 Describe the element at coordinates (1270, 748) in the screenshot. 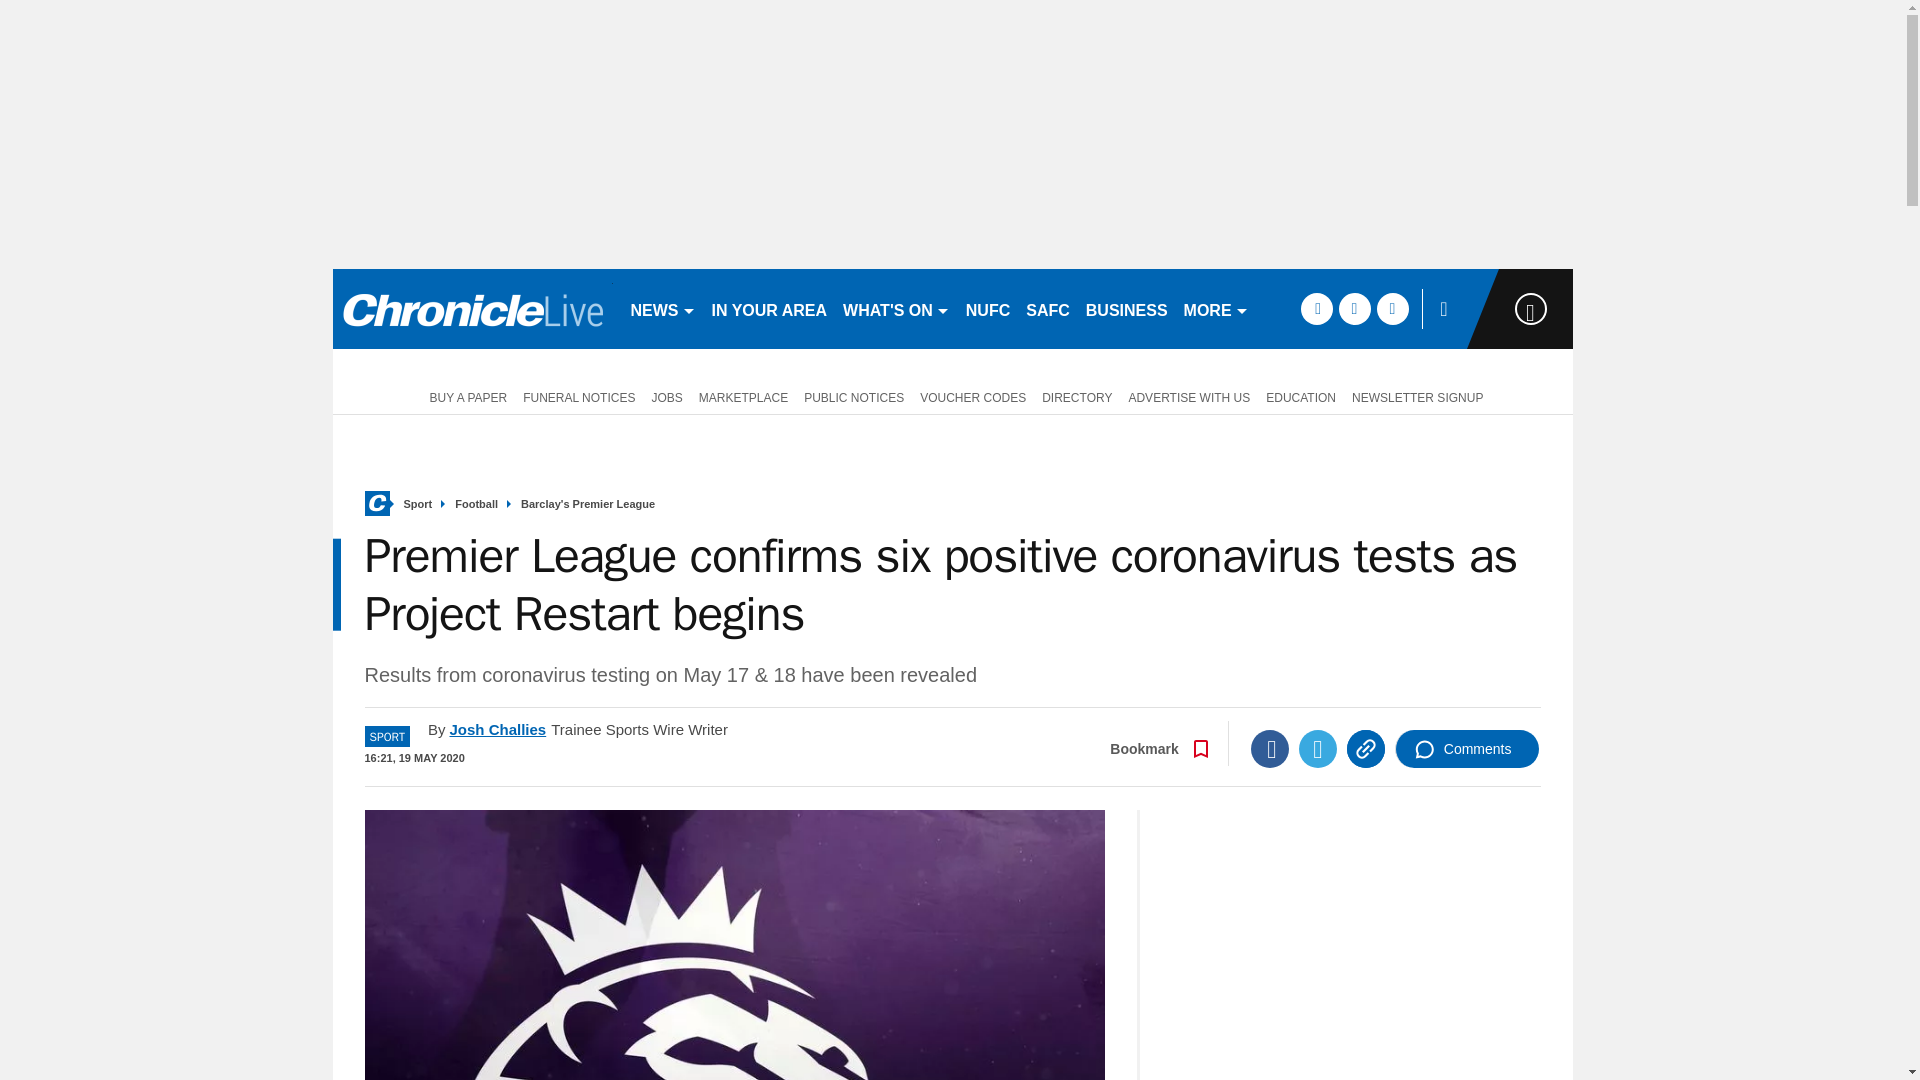

I see `Facebook` at that location.